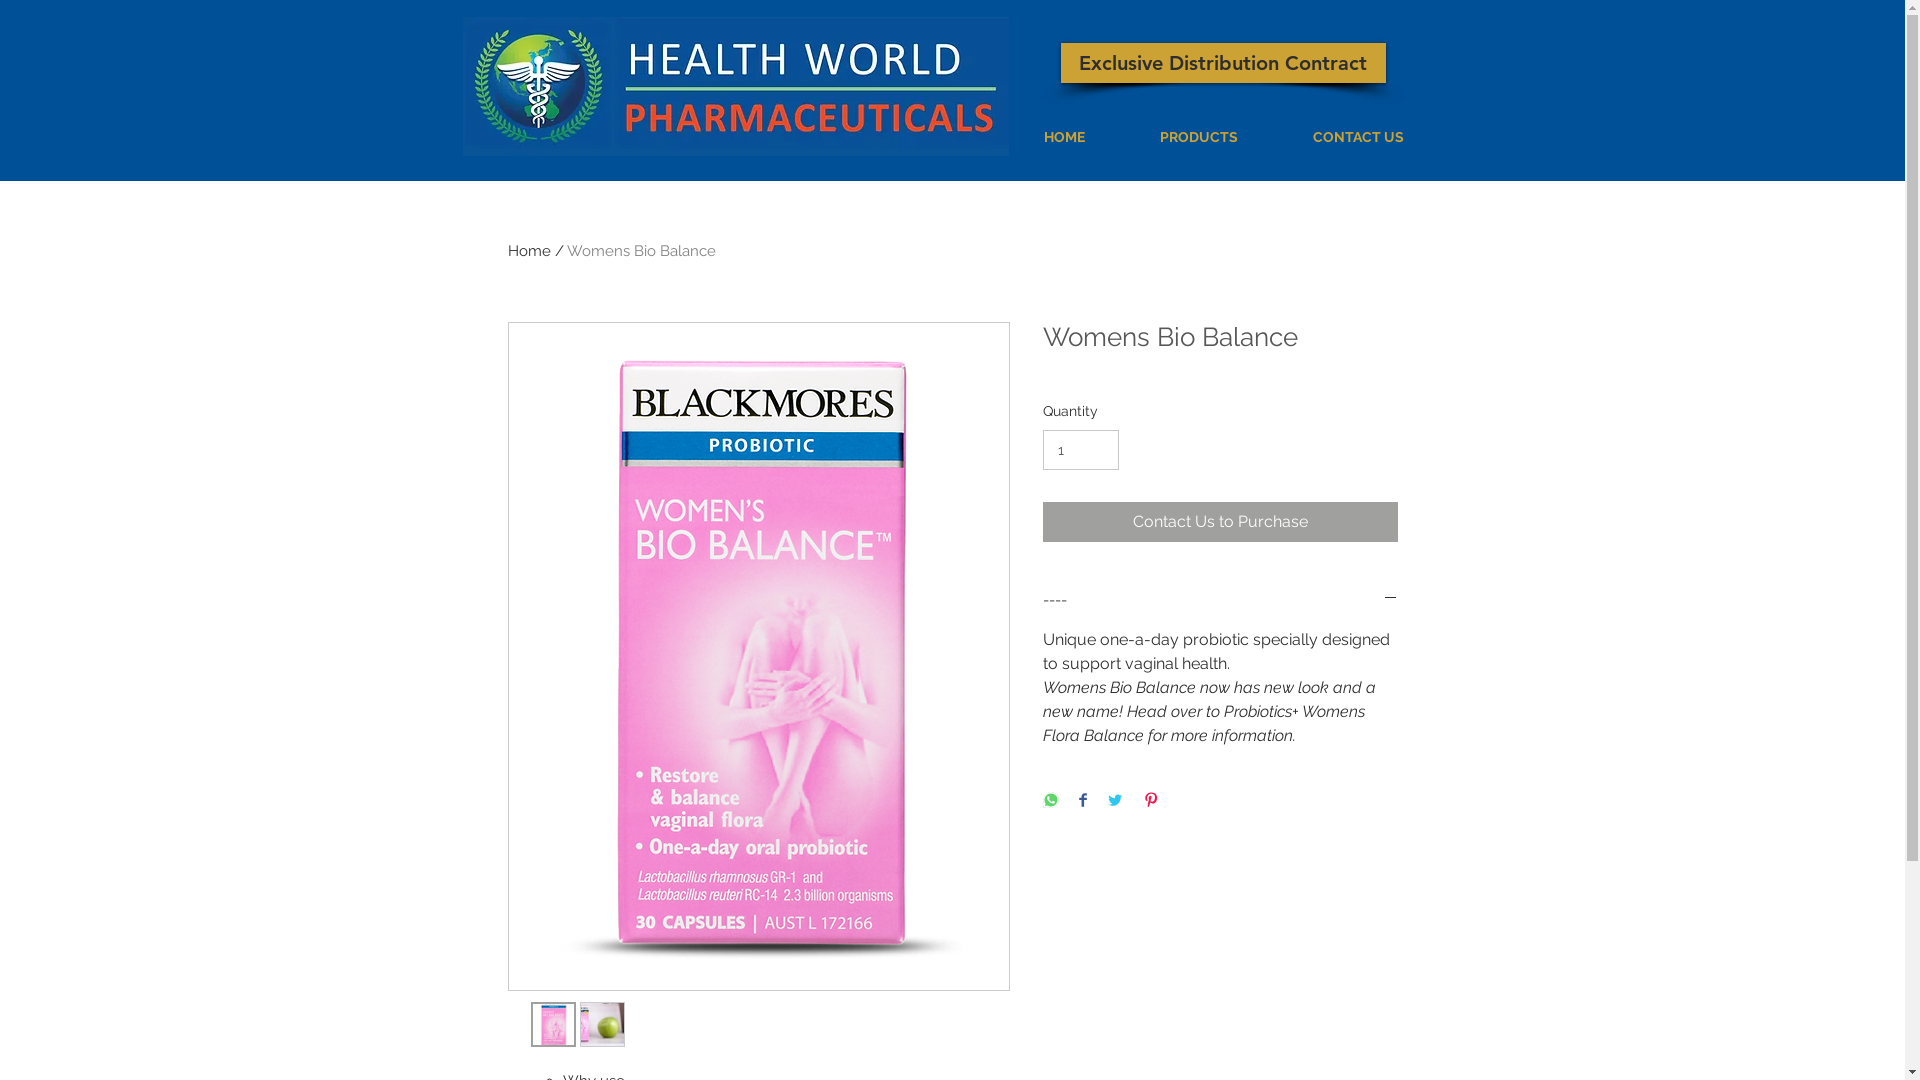 The height and width of the screenshot is (1080, 1920). What do you see at coordinates (1064, 137) in the screenshot?
I see `HOME` at bounding box center [1064, 137].